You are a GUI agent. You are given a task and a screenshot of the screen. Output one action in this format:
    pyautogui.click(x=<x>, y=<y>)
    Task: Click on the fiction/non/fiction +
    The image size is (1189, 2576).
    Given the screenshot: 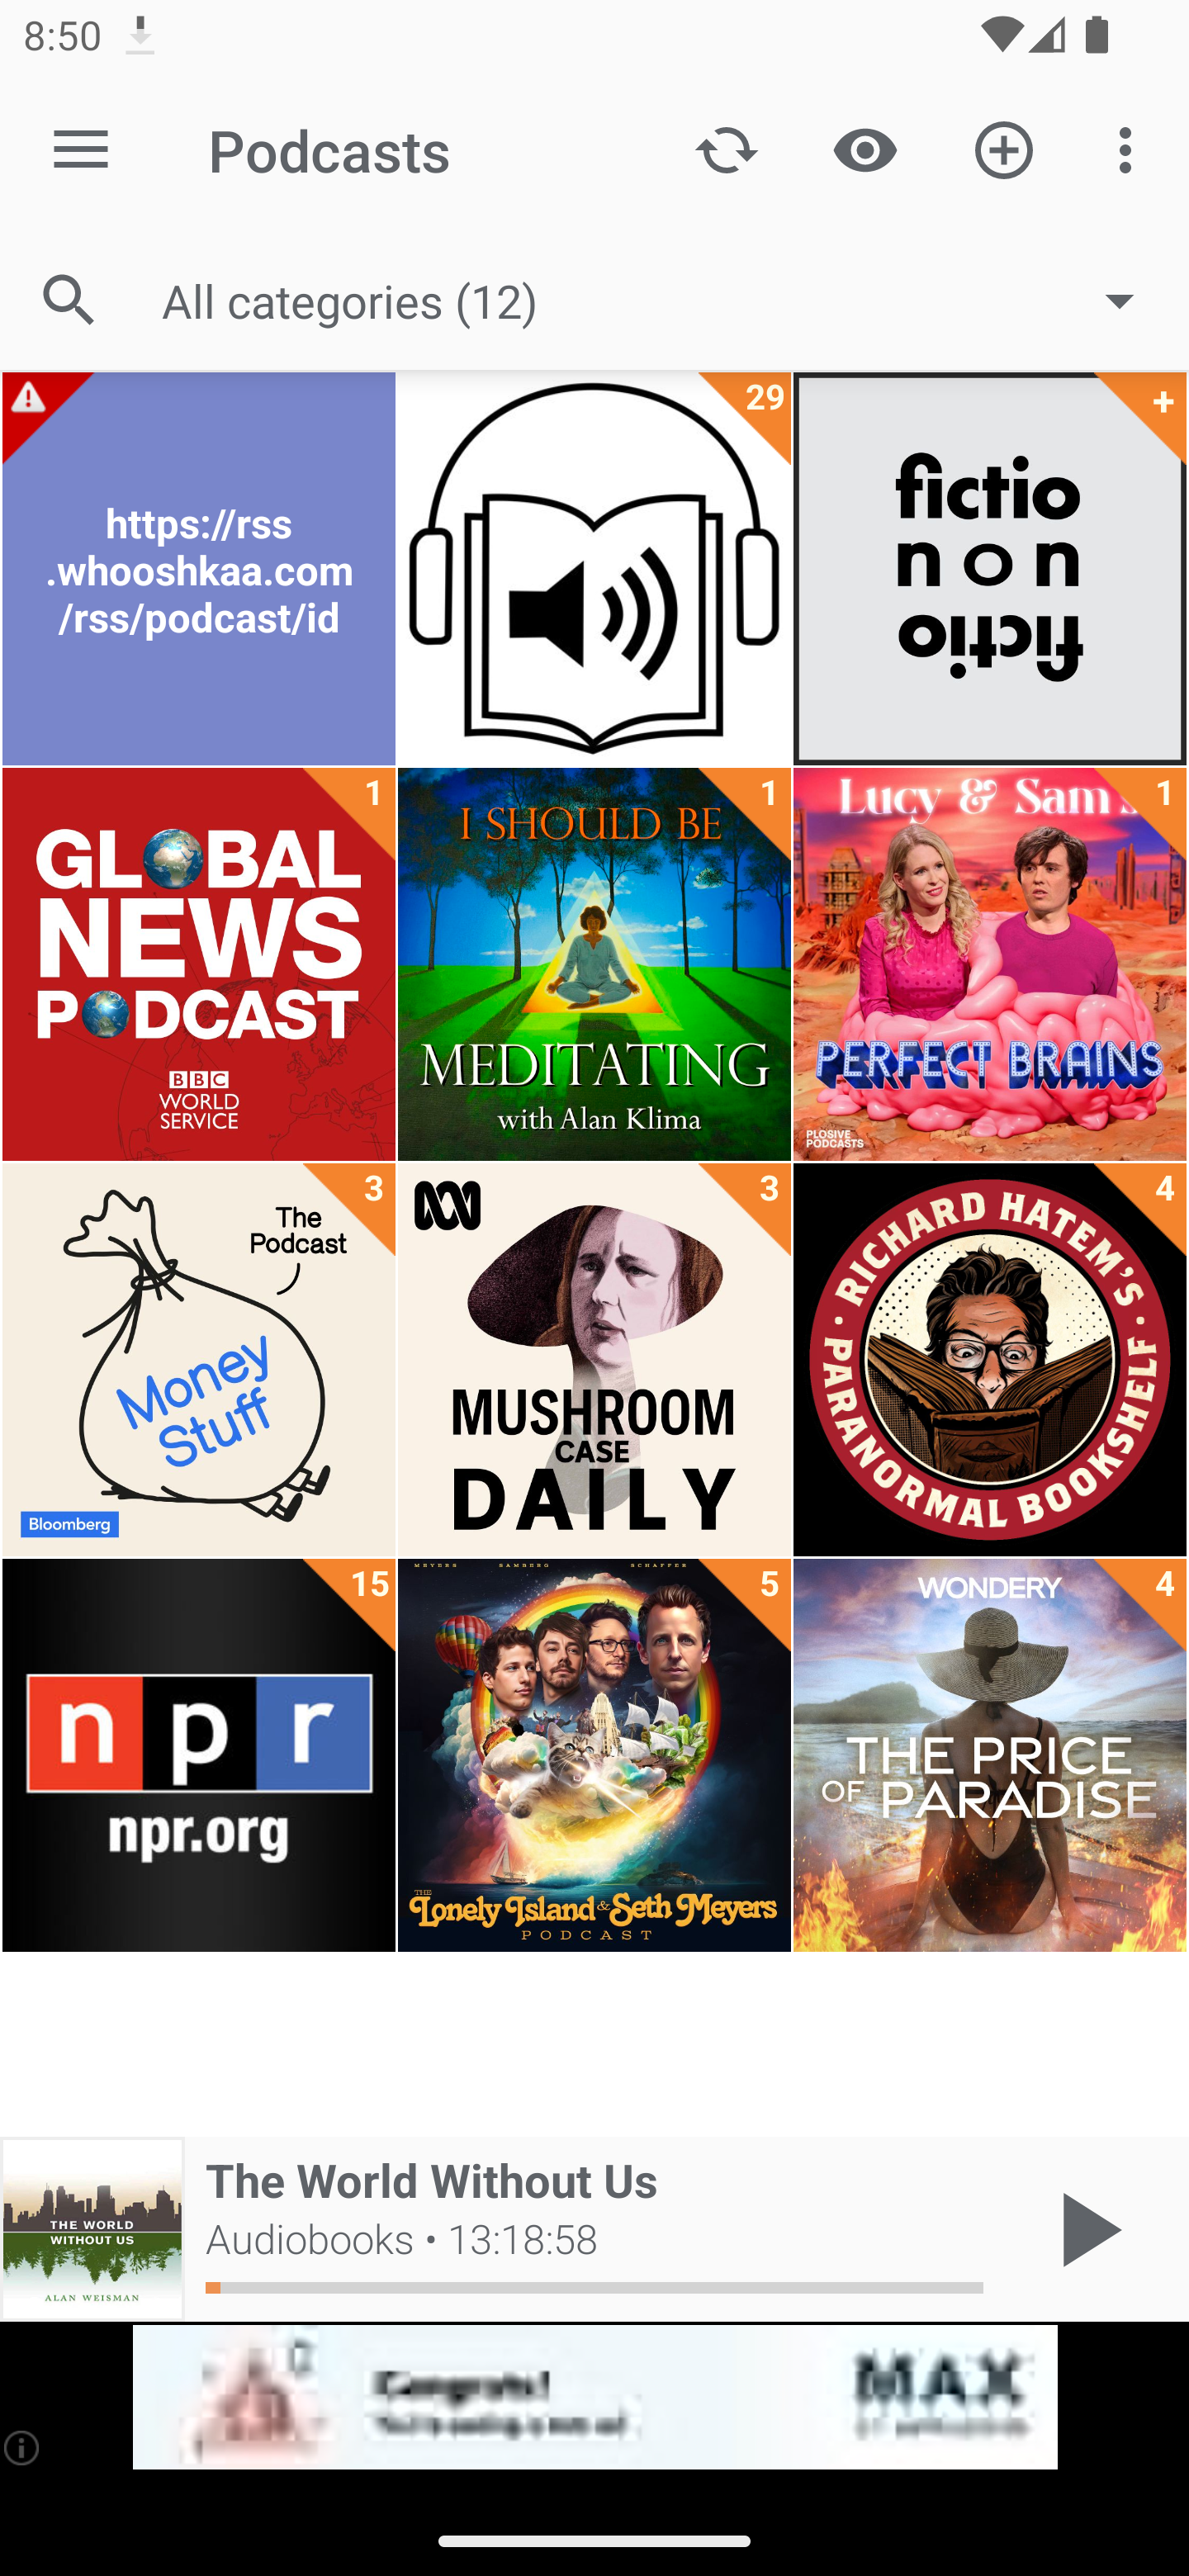 What is the action you would take?
    pyautogui.click(x=989, y=569)
    